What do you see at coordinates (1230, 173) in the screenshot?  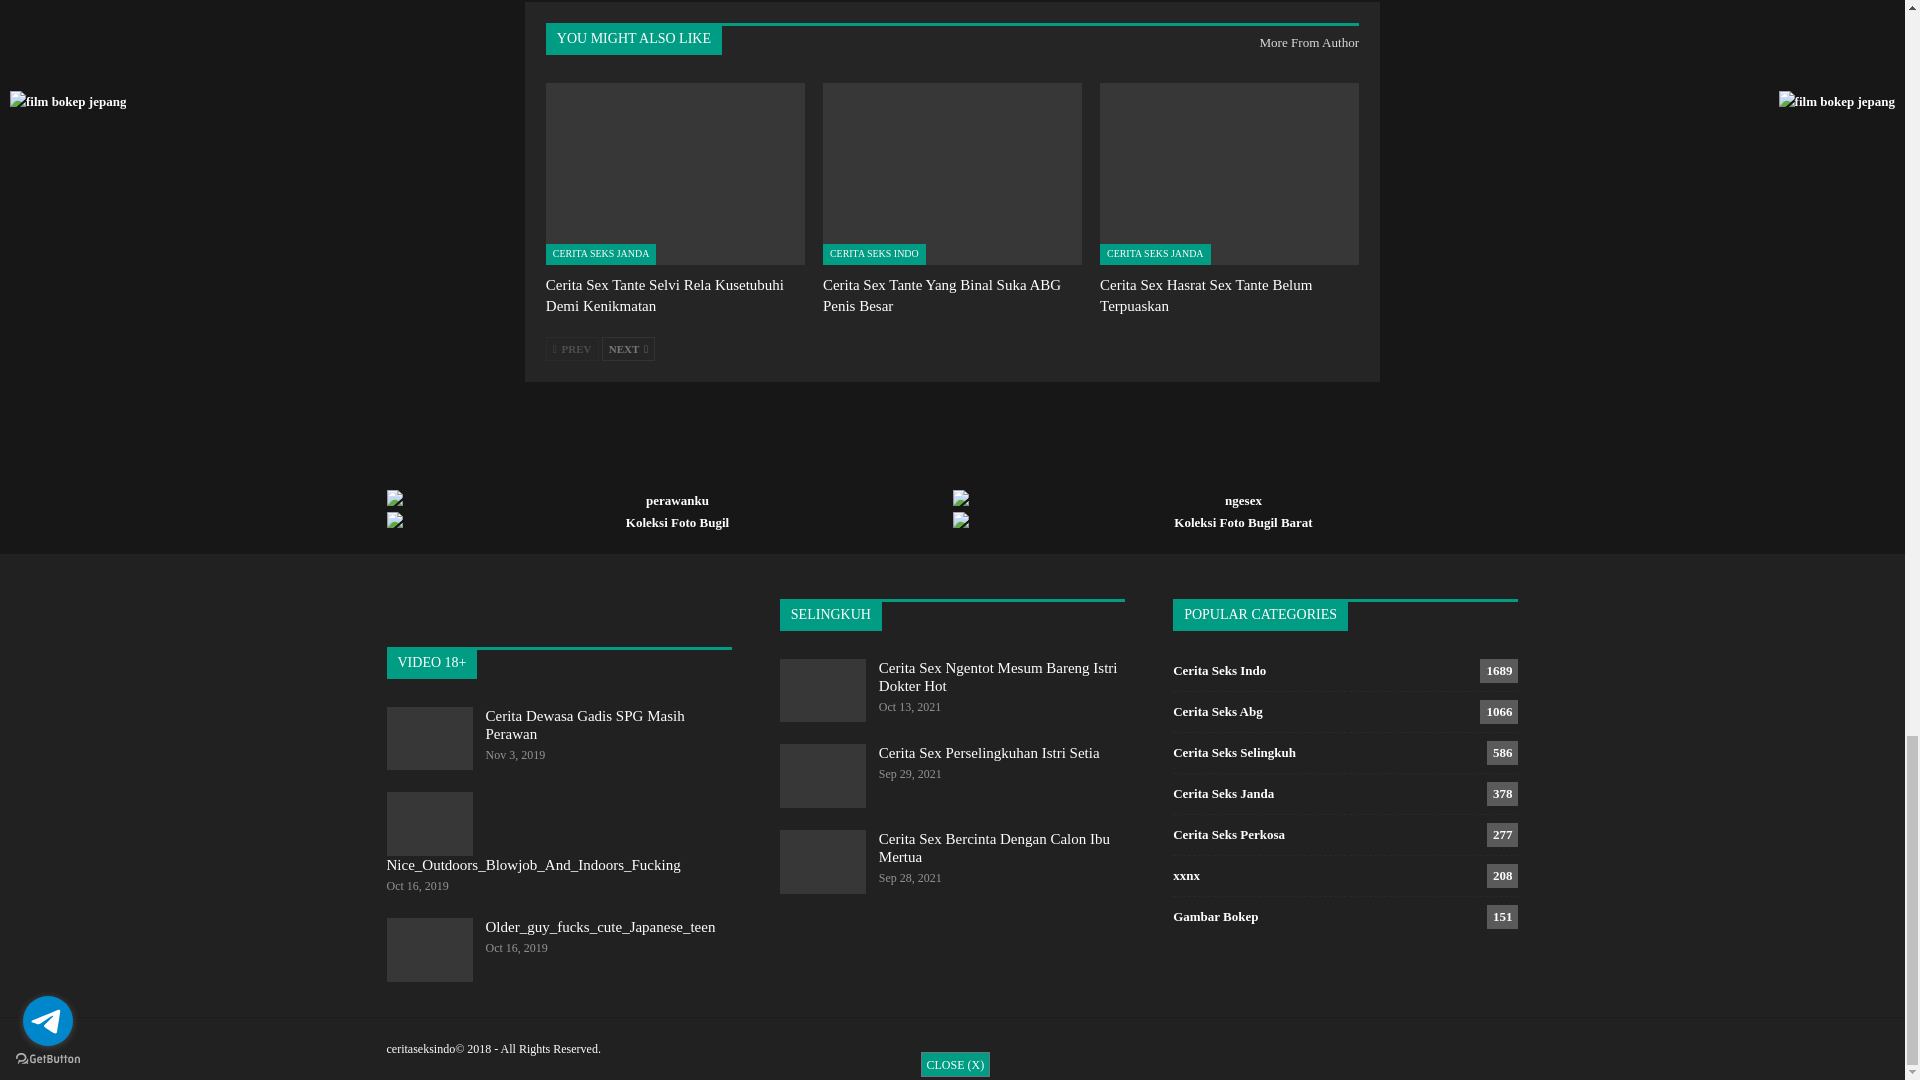 I see `Cerita Sex Hasrat Sex Tante Belum Terpuaskan` at bounding box center [1230, 173].